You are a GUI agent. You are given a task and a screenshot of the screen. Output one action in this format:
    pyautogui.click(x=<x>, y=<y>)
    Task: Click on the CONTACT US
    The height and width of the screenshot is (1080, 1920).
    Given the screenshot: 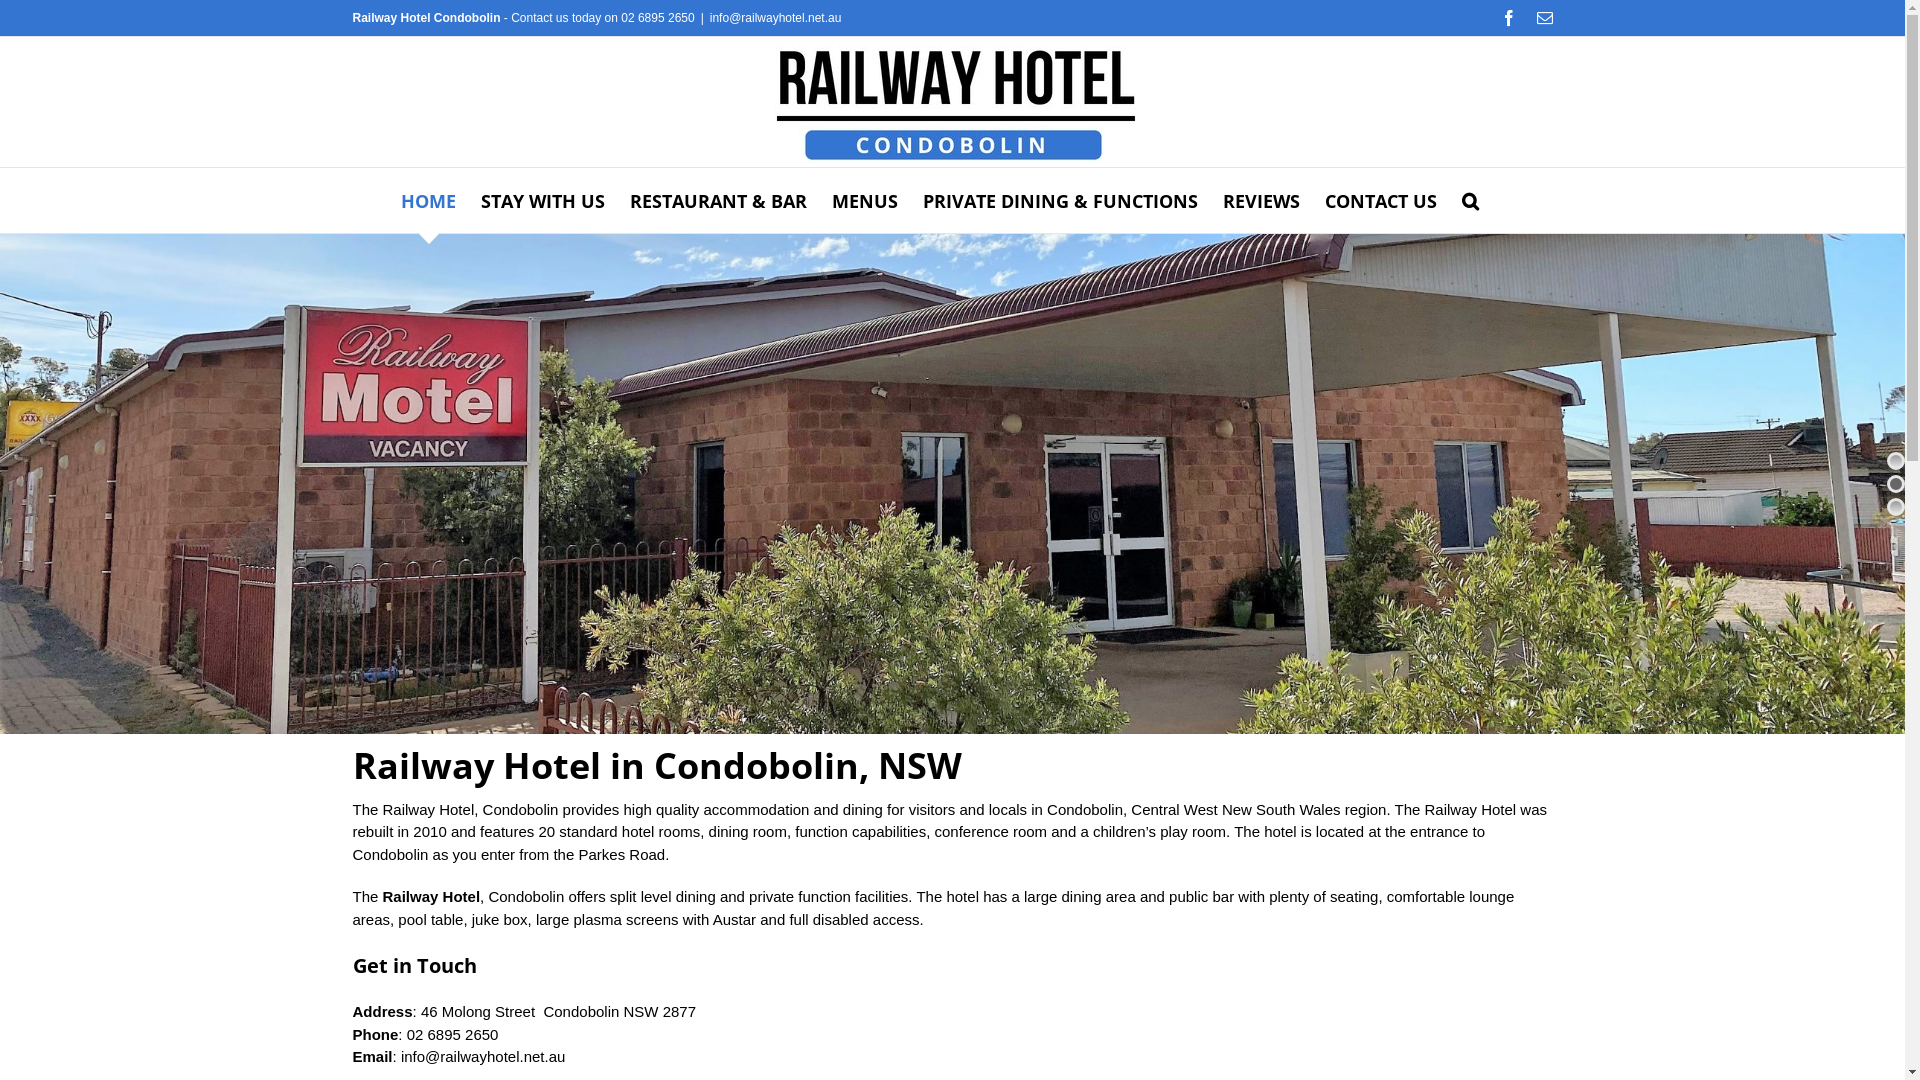 What is the action you would take?
    pyautogui.click(x=1381, y=200)
    